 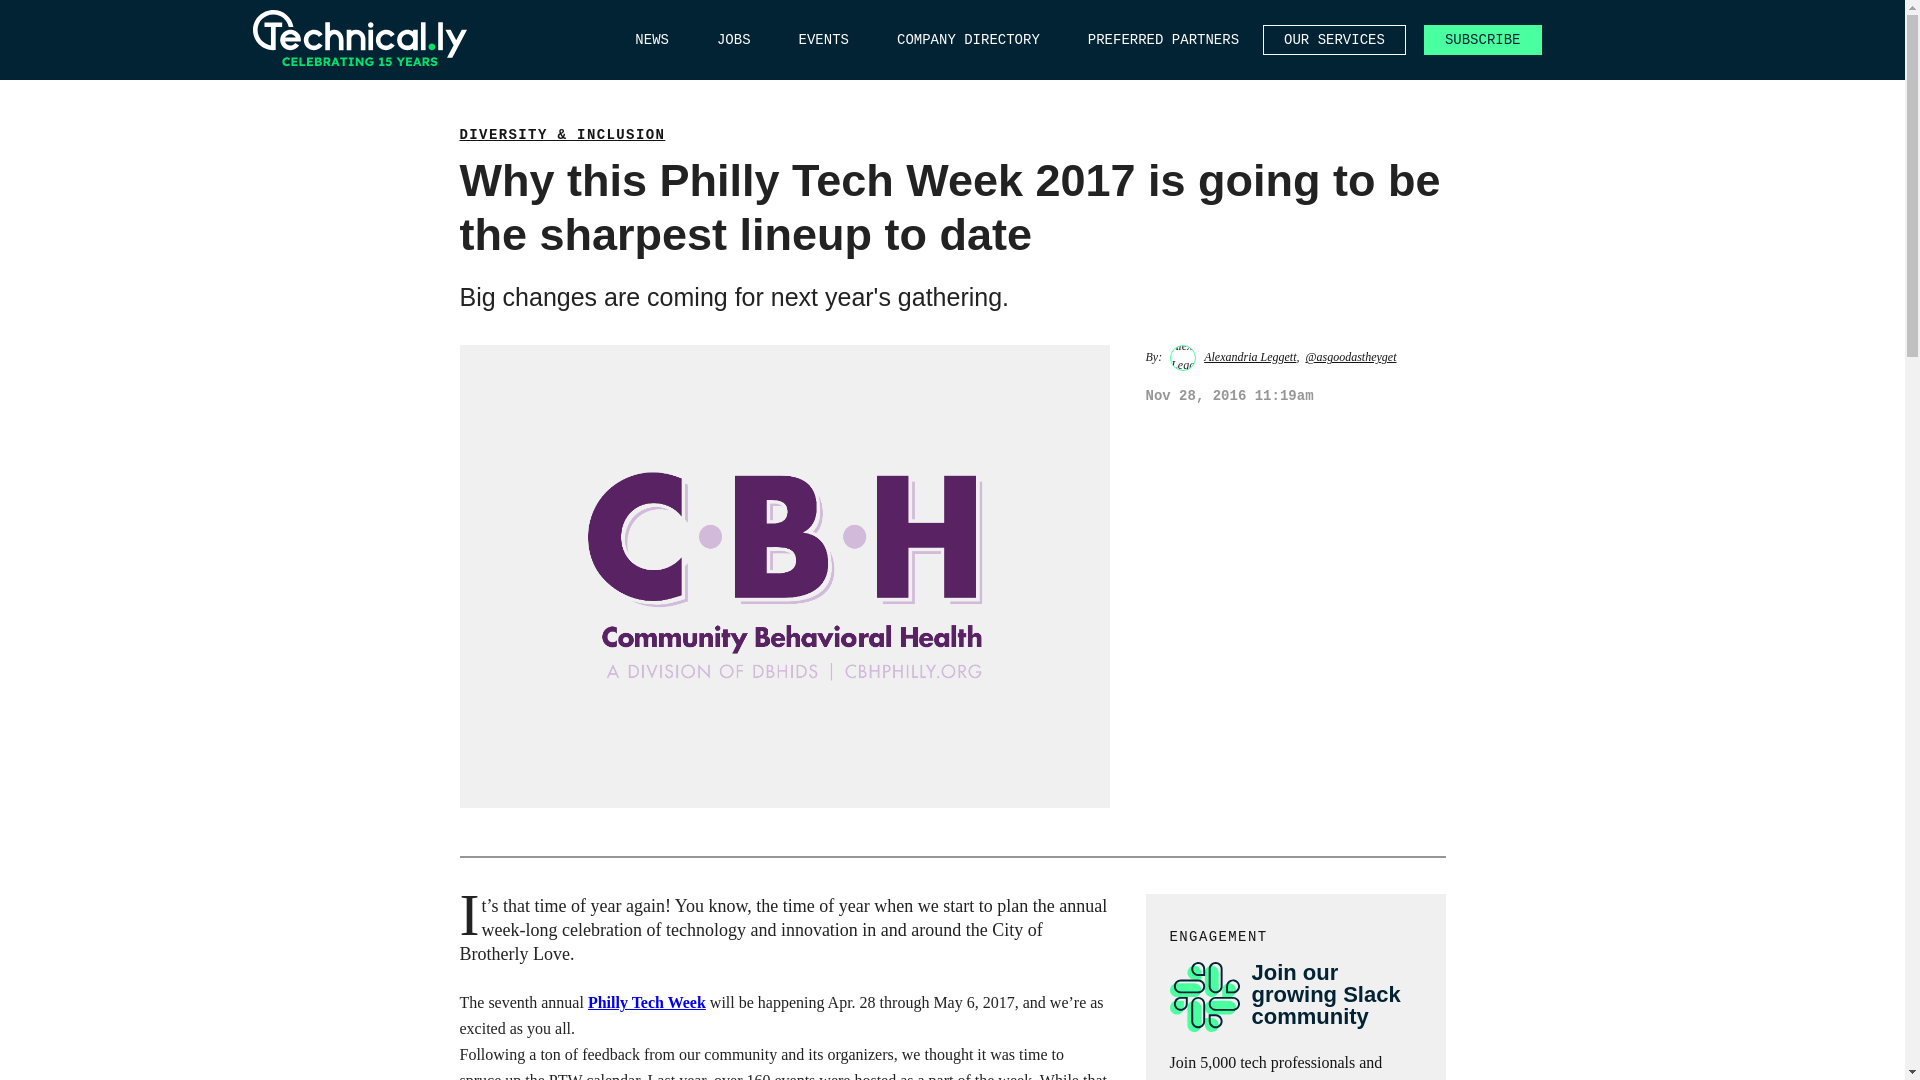 What do you see at coordinates (1334, 40) in the screenshot?
I see `Our Services` at bounding box center [1334, 40].